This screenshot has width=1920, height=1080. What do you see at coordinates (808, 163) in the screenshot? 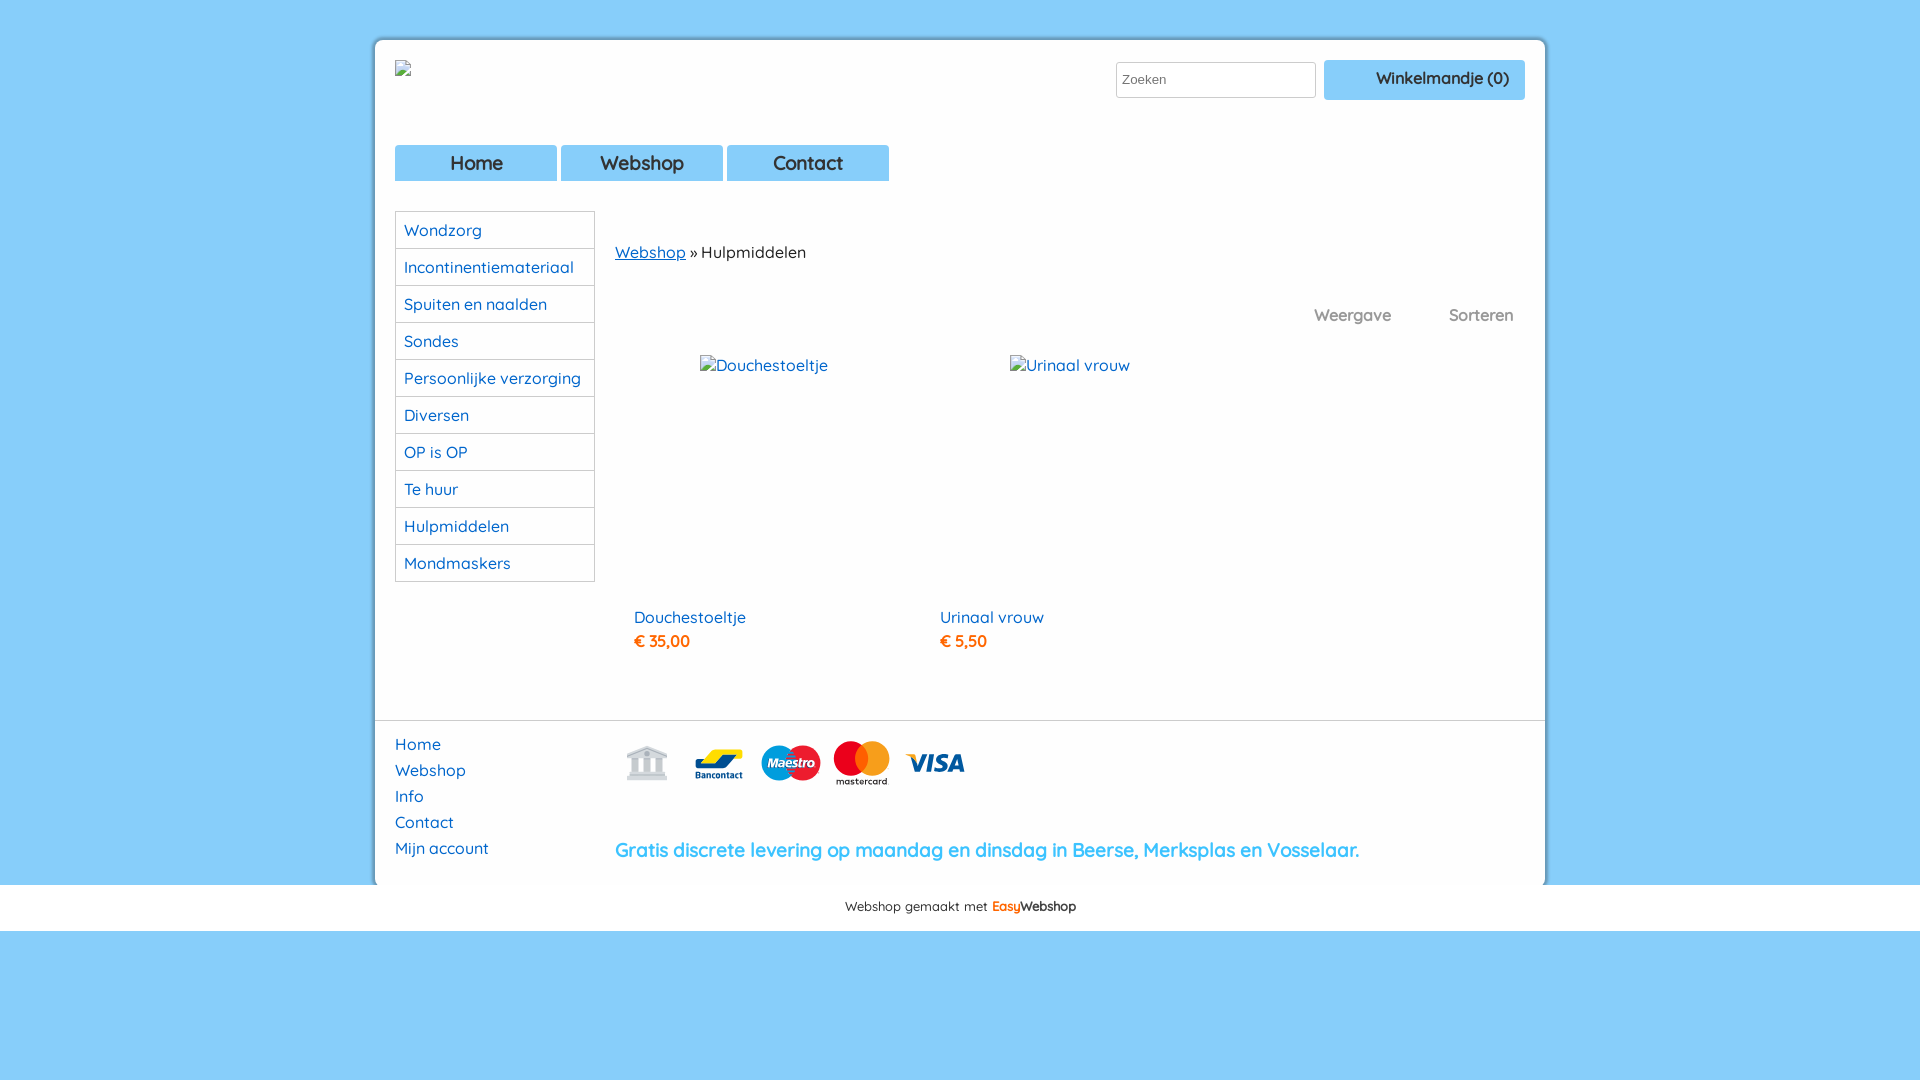
I see `Contact` at bounding box center [808, 163].